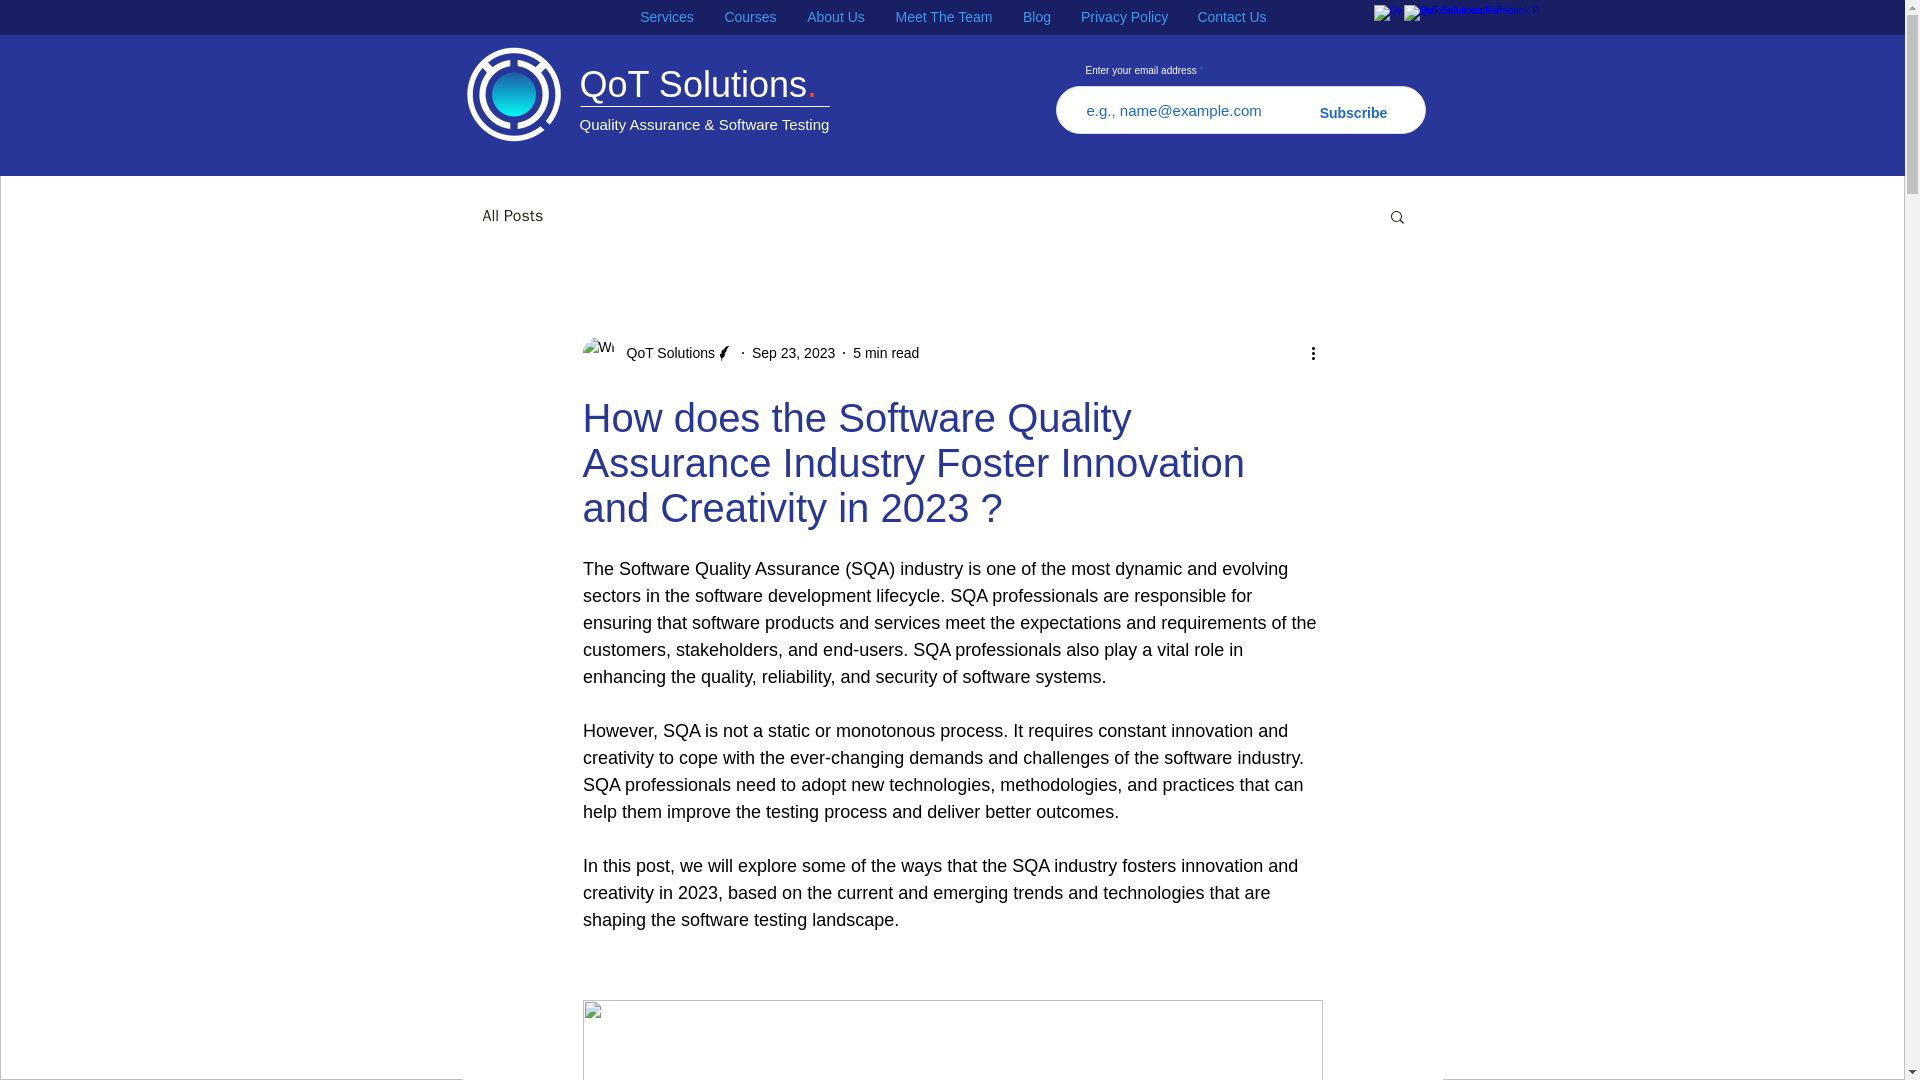 The width and height of the screenshot is (1920, 1080). Describe the element at coordinates (750, 18) in the screenshot. I see `Courses` at that location.